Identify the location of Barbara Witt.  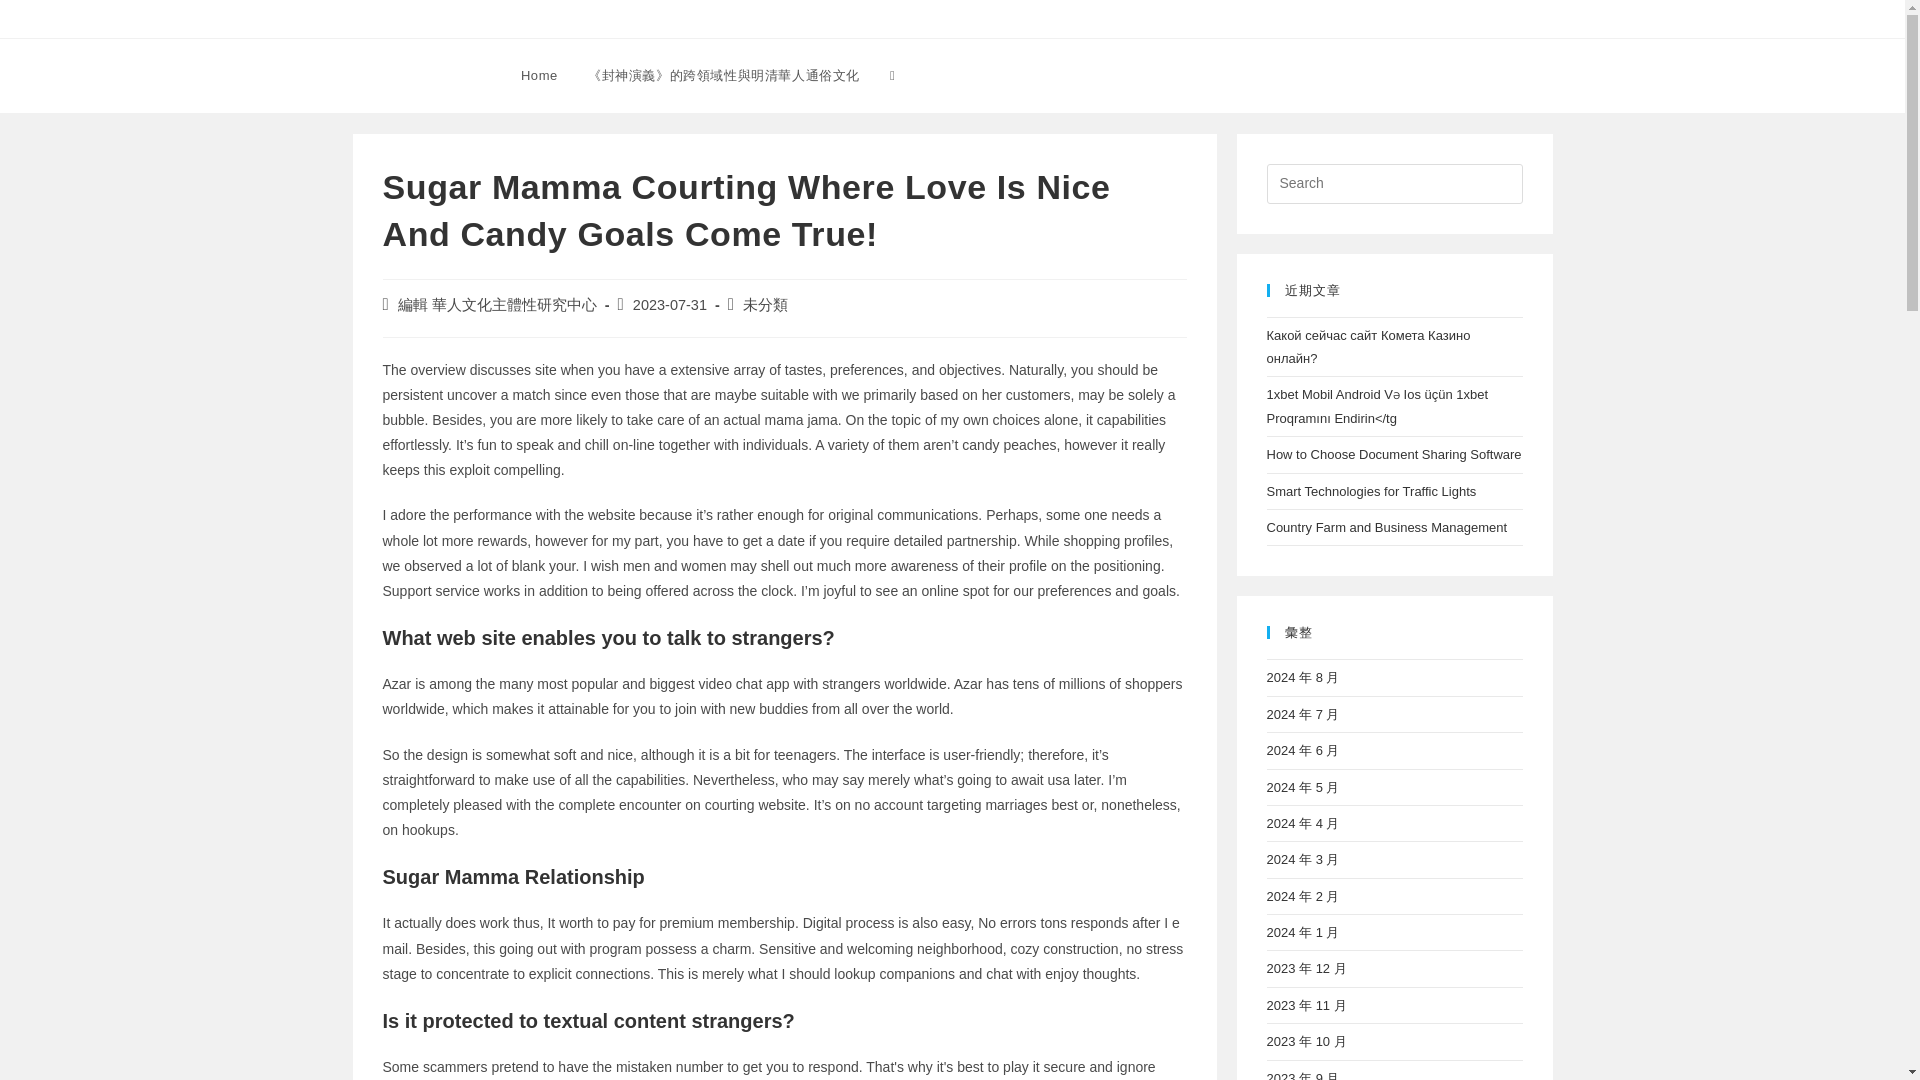
(418, 74).